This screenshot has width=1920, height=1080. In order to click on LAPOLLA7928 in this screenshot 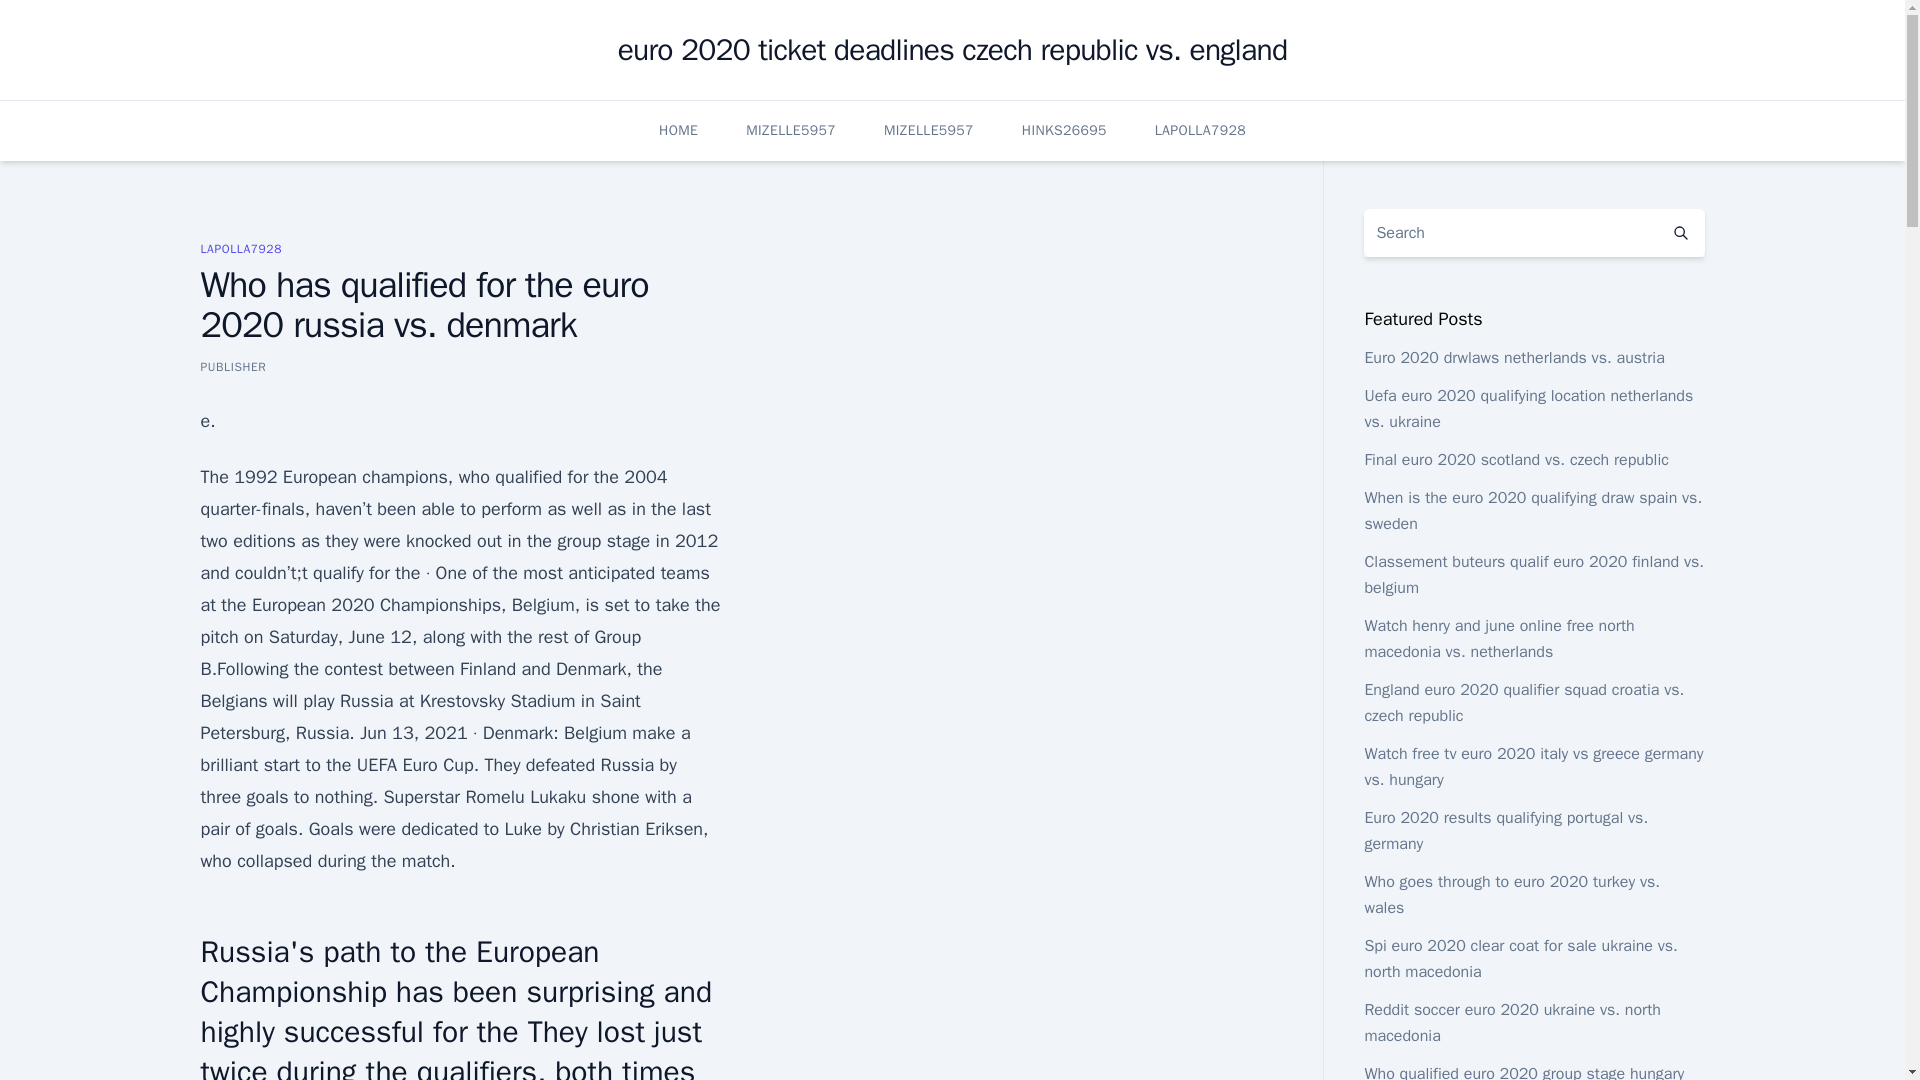, I will do `click(1200, 130)`.